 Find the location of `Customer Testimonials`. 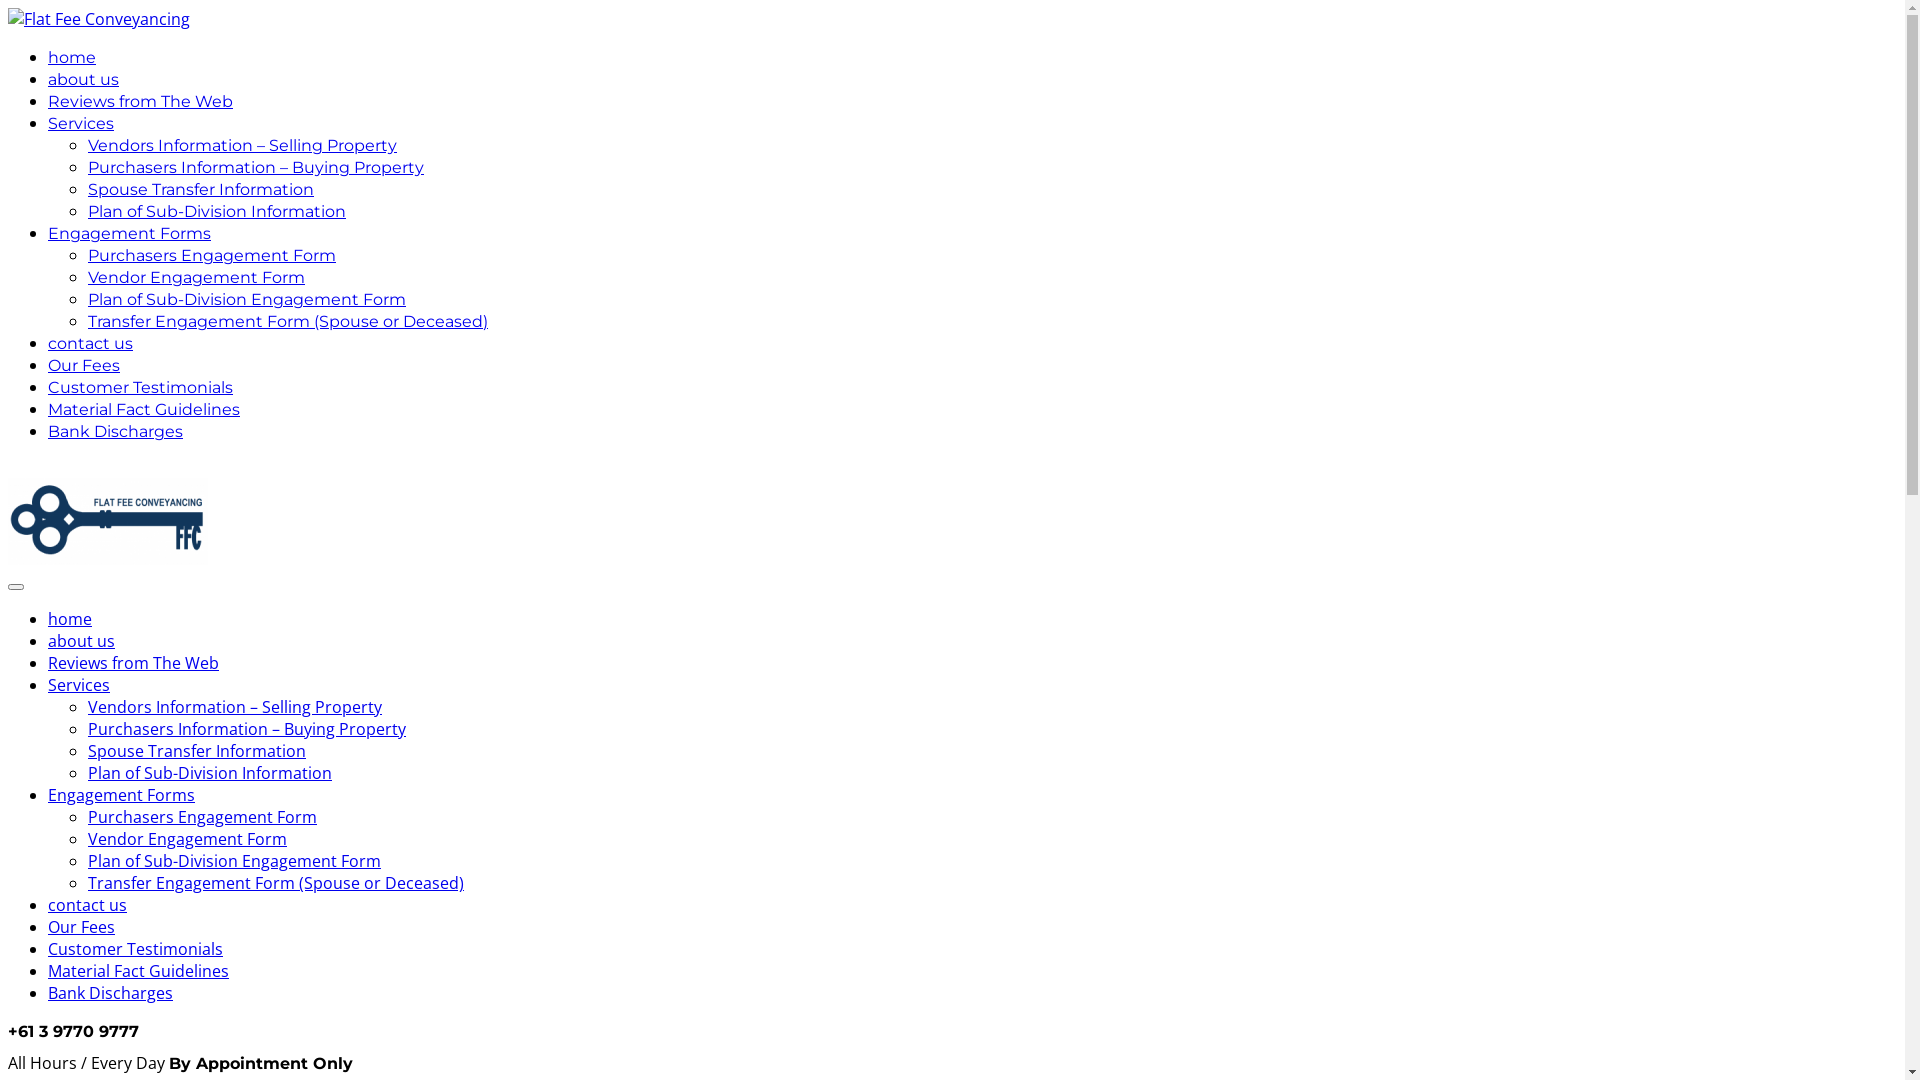

Customer Testimonials is located at coordinates (136, 949).